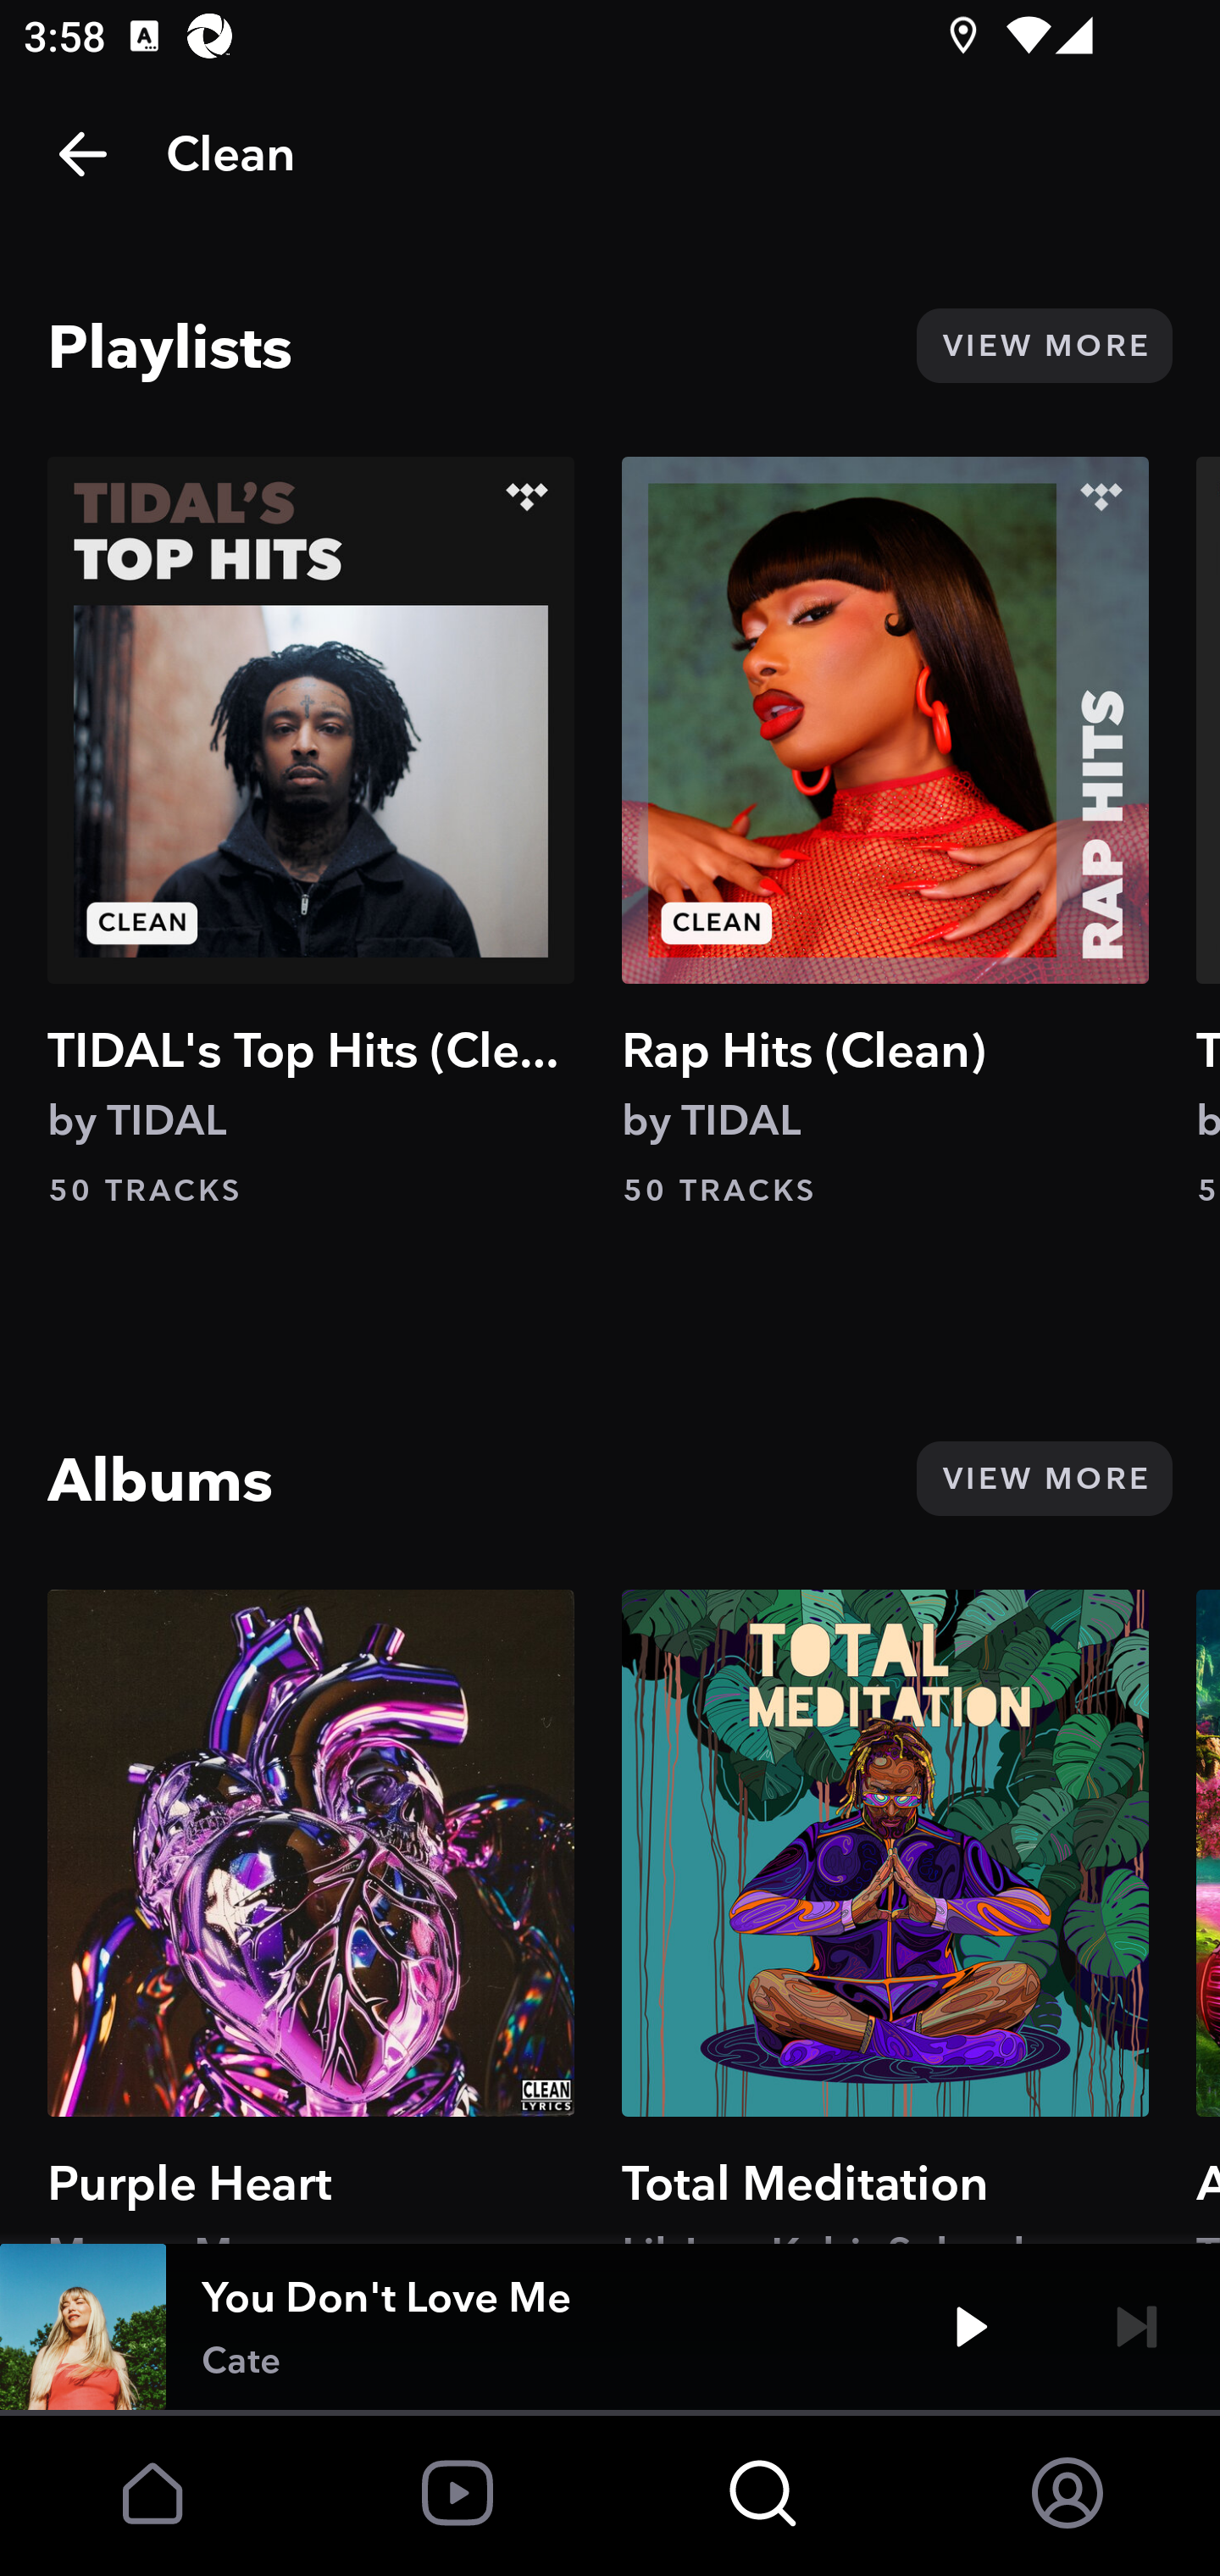 Image resolution: width=1220 pixels, height=2576 pixels. I want to click on VIEW MORE, so click(1044, 346).